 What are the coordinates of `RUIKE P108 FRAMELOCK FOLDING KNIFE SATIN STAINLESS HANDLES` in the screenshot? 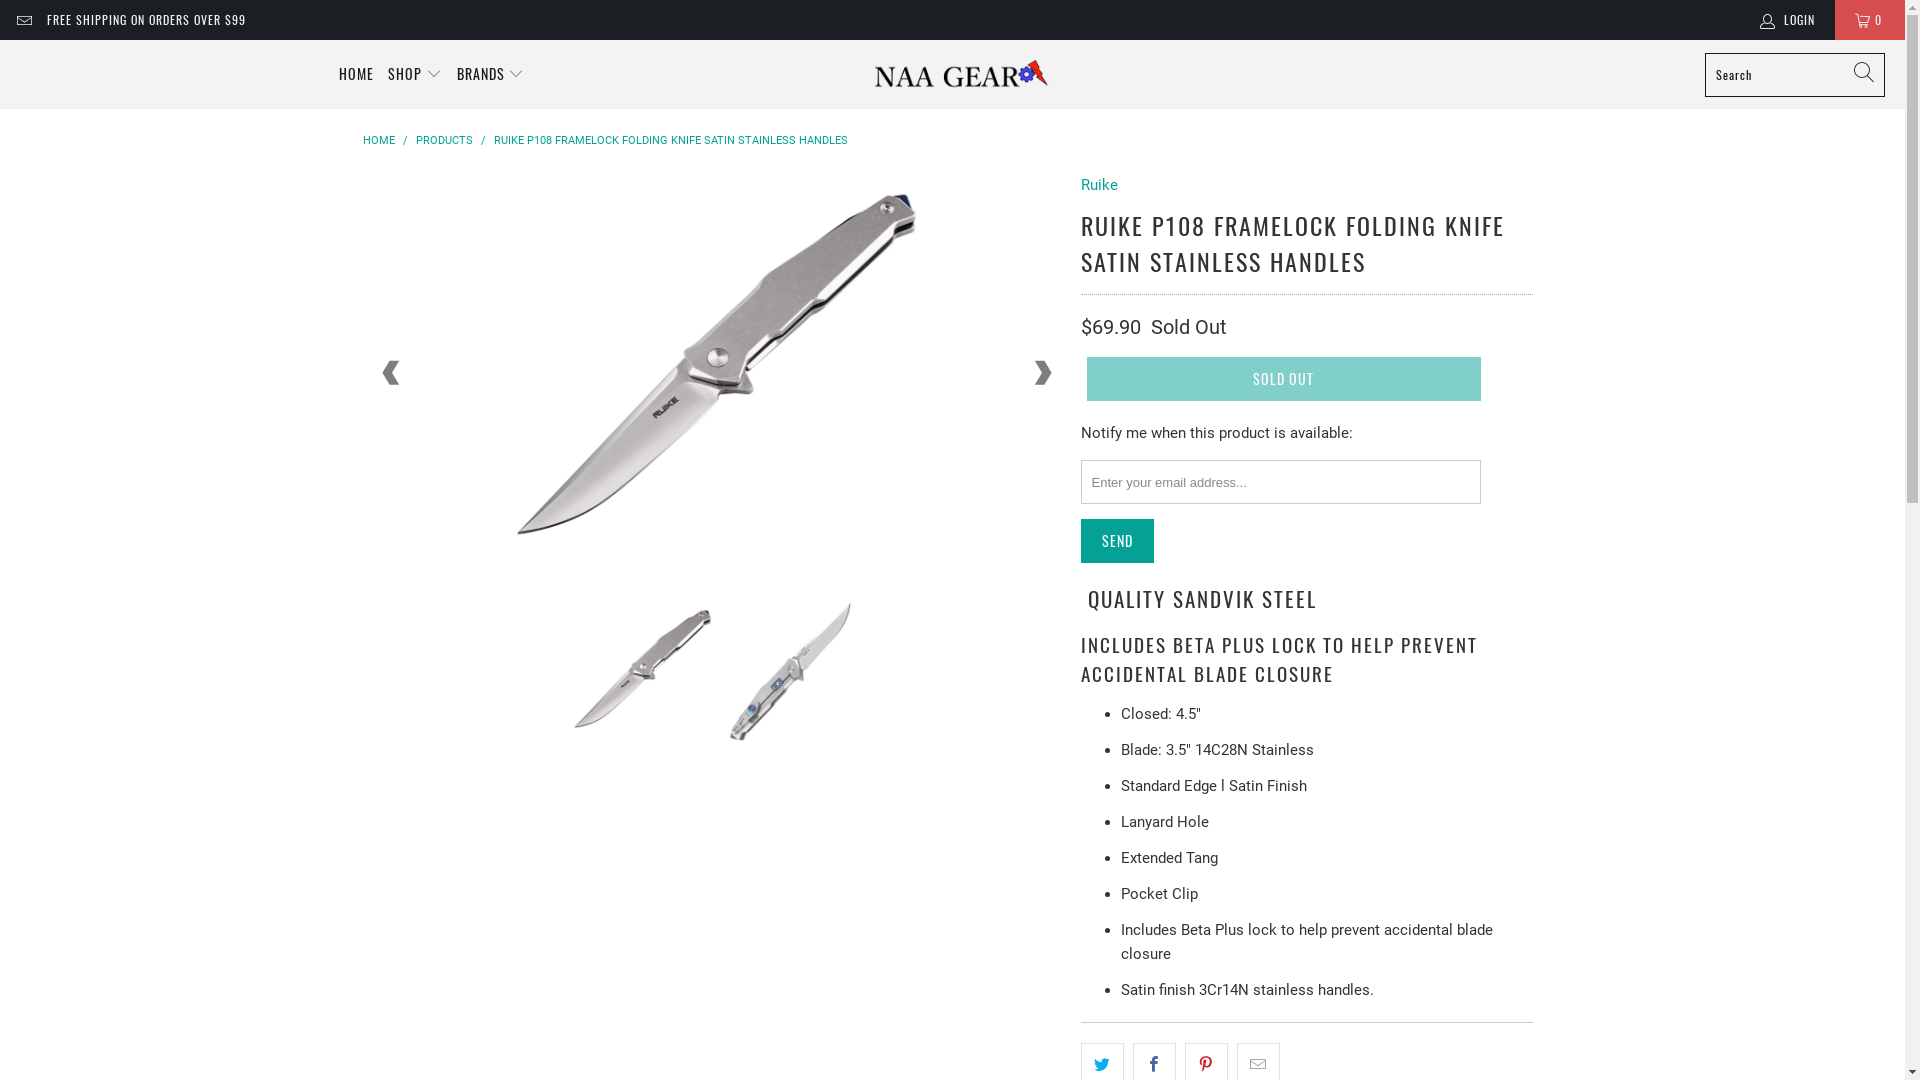 It's located at (670, 140).